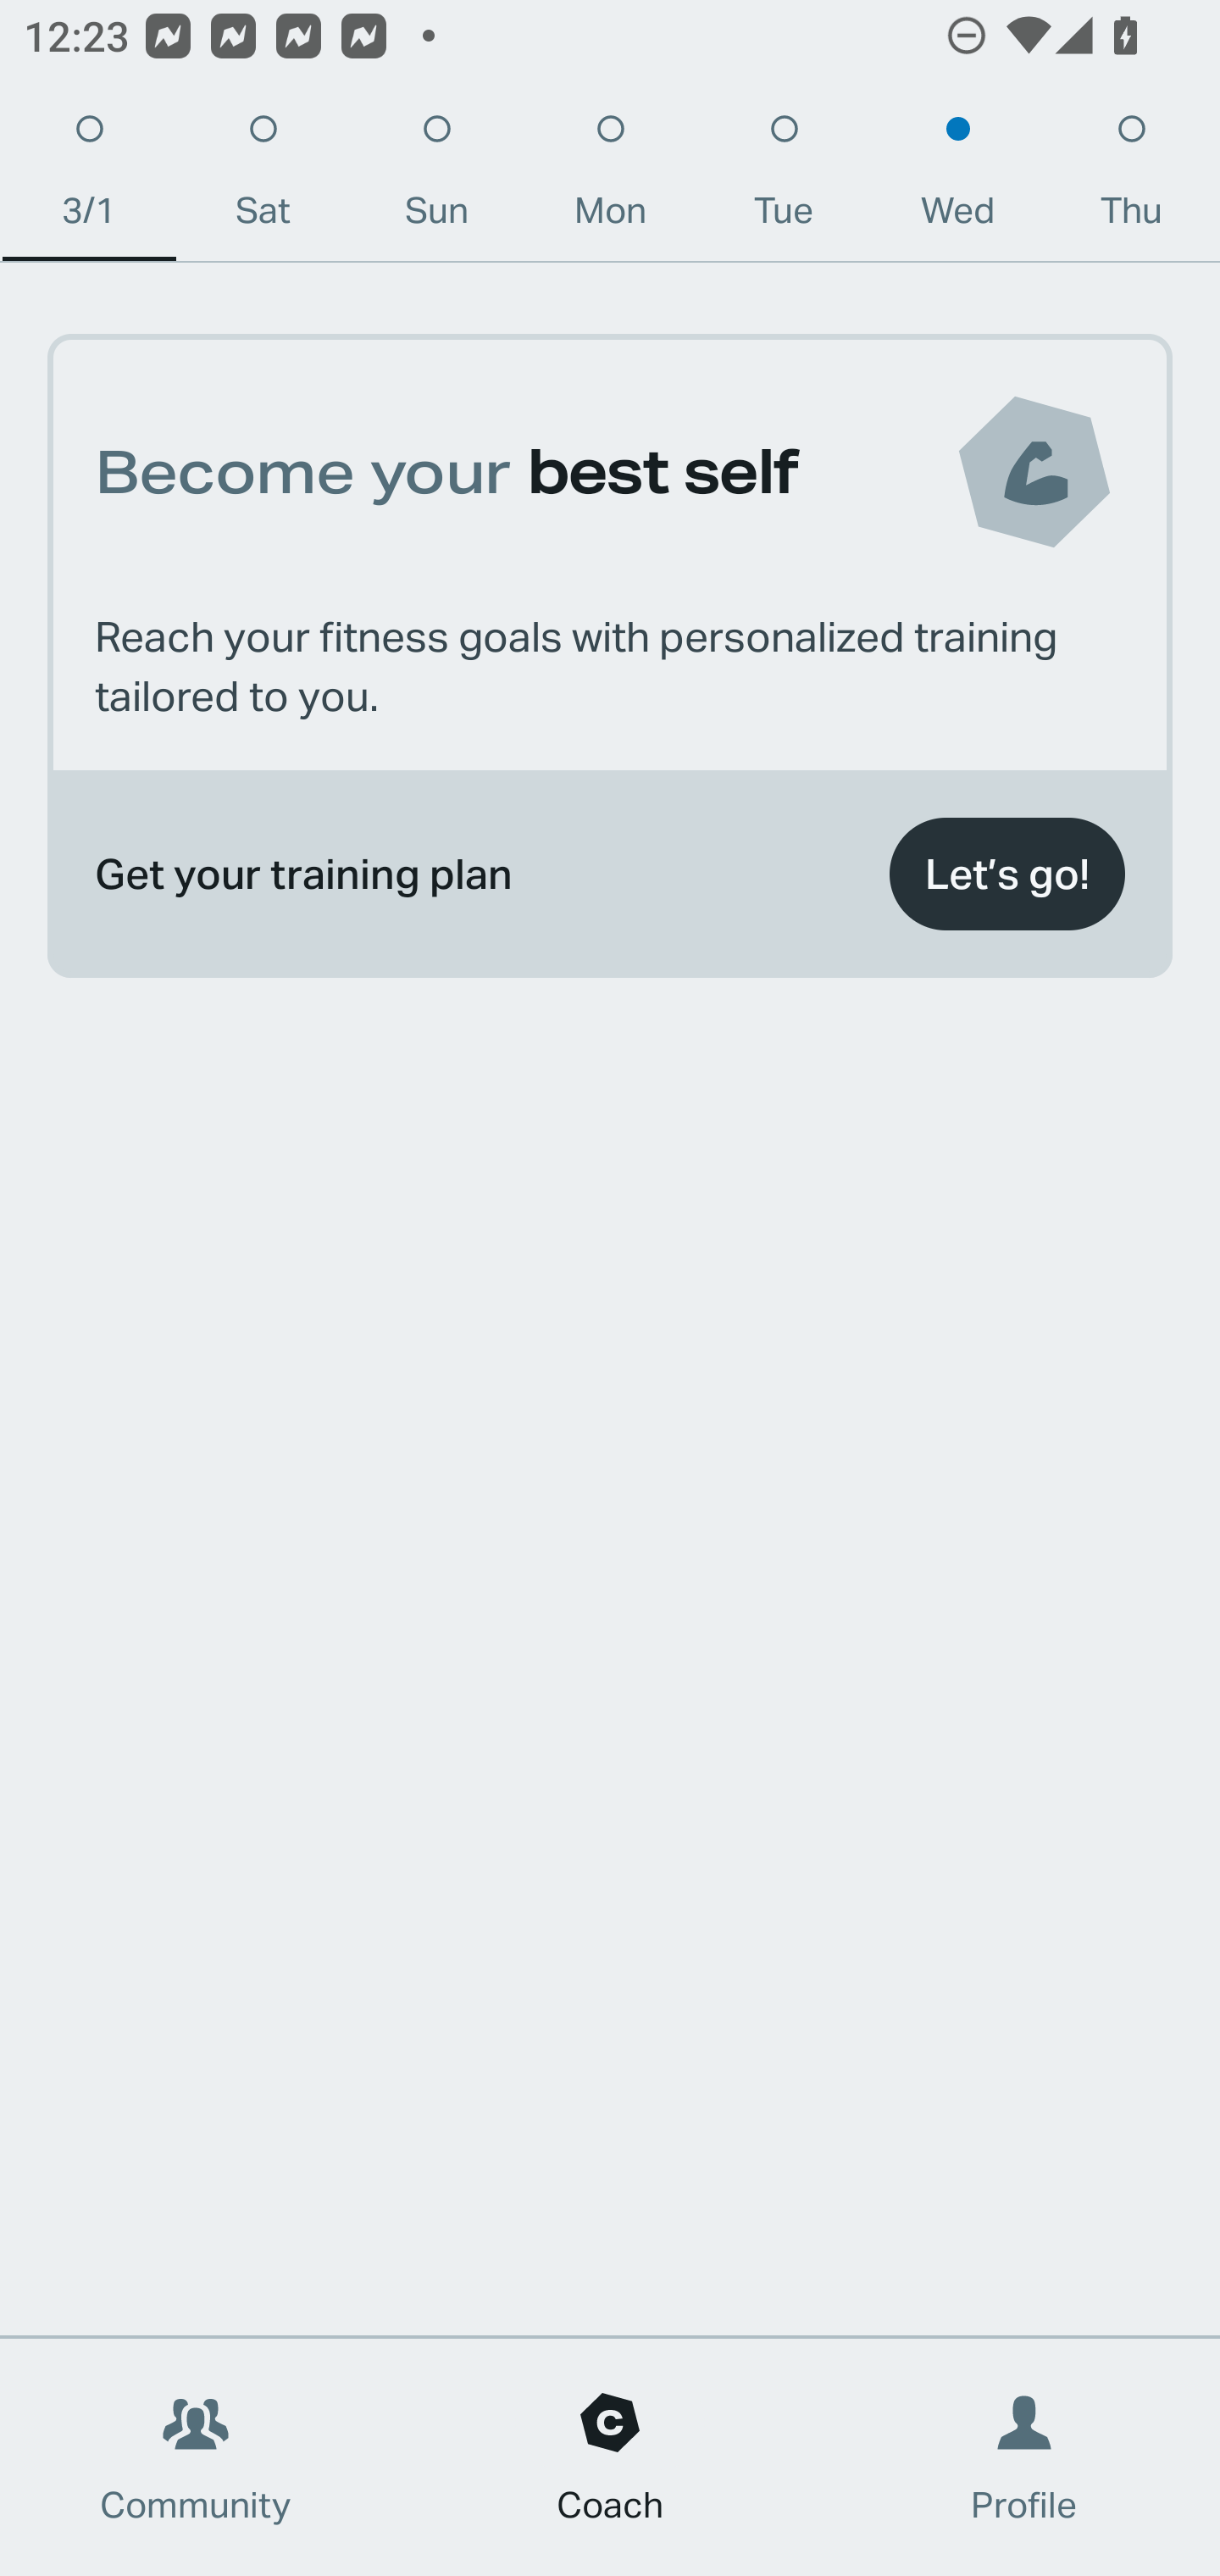  What do you see at coordinates (785, 178) in the screenshot?
I see `Tue` at bounding box center [785, 178].